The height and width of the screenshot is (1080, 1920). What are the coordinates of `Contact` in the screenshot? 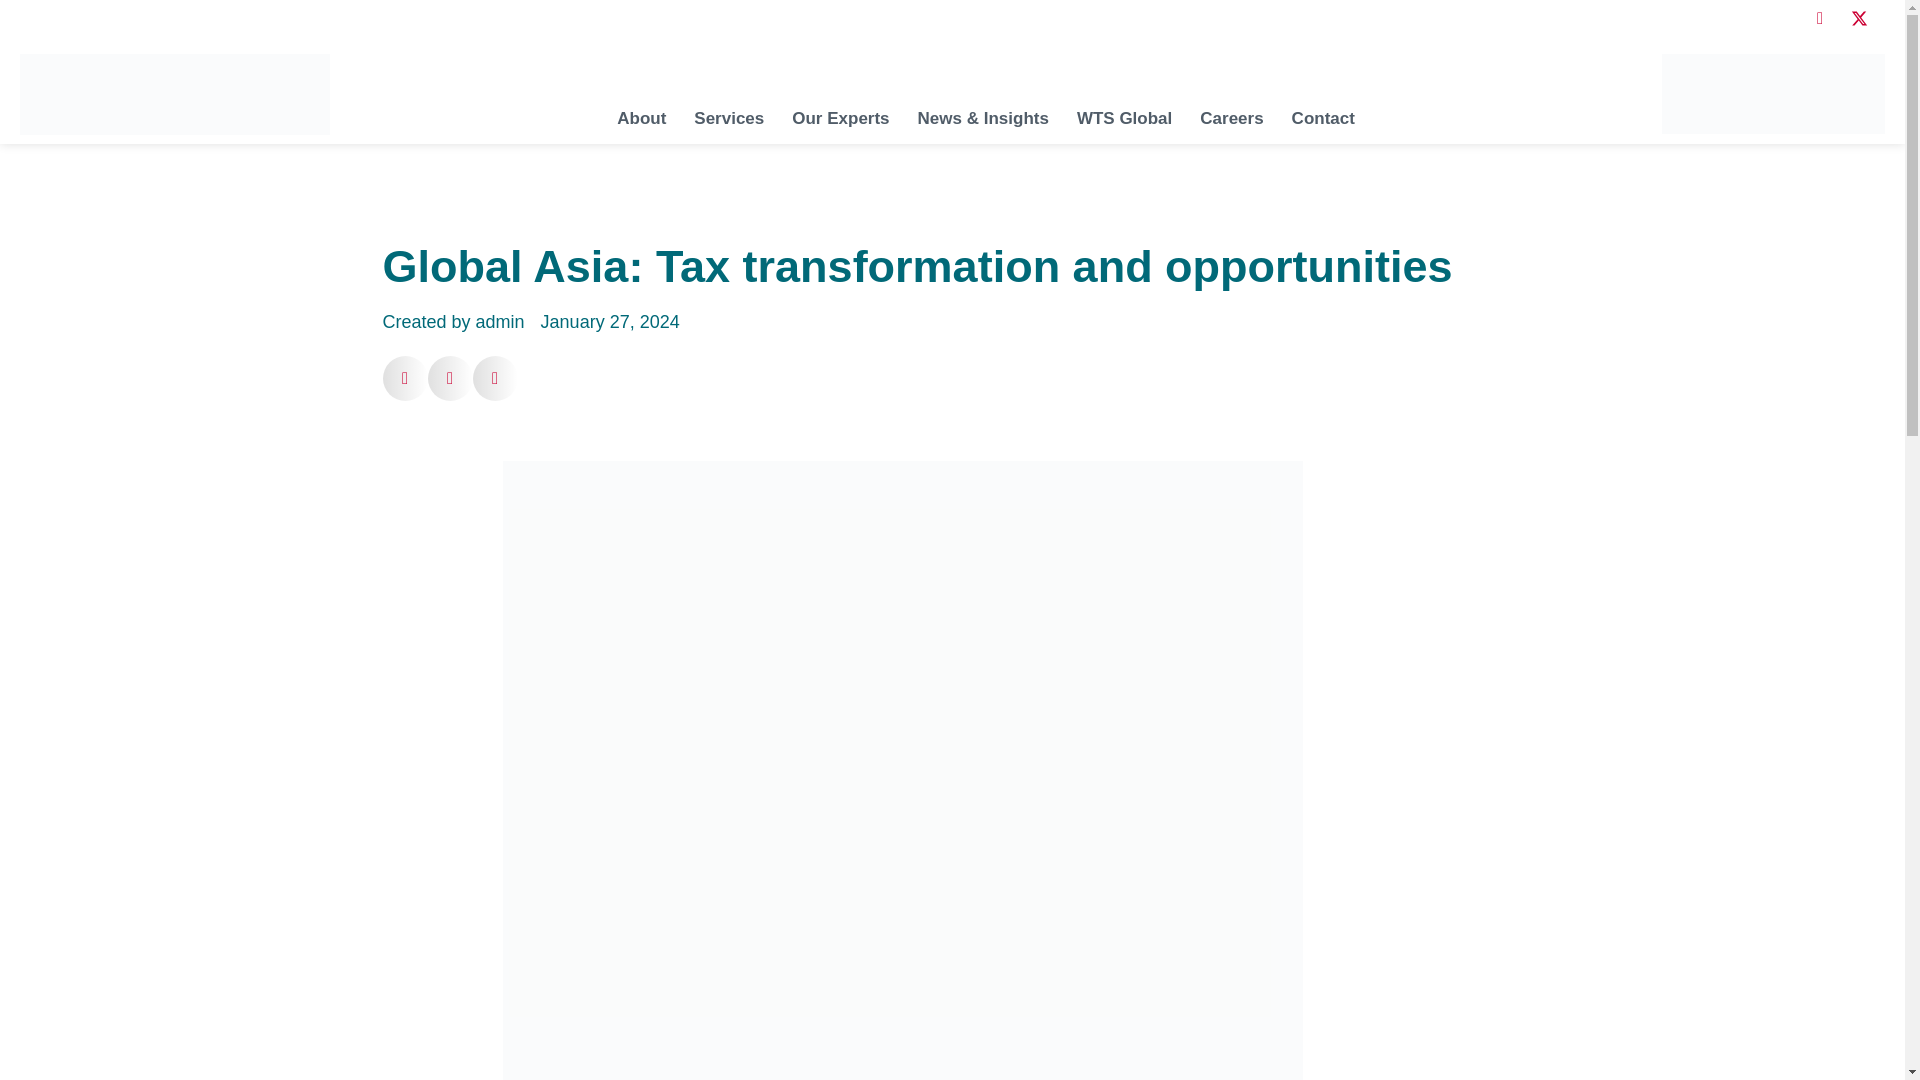 It's located at (1323, 118).